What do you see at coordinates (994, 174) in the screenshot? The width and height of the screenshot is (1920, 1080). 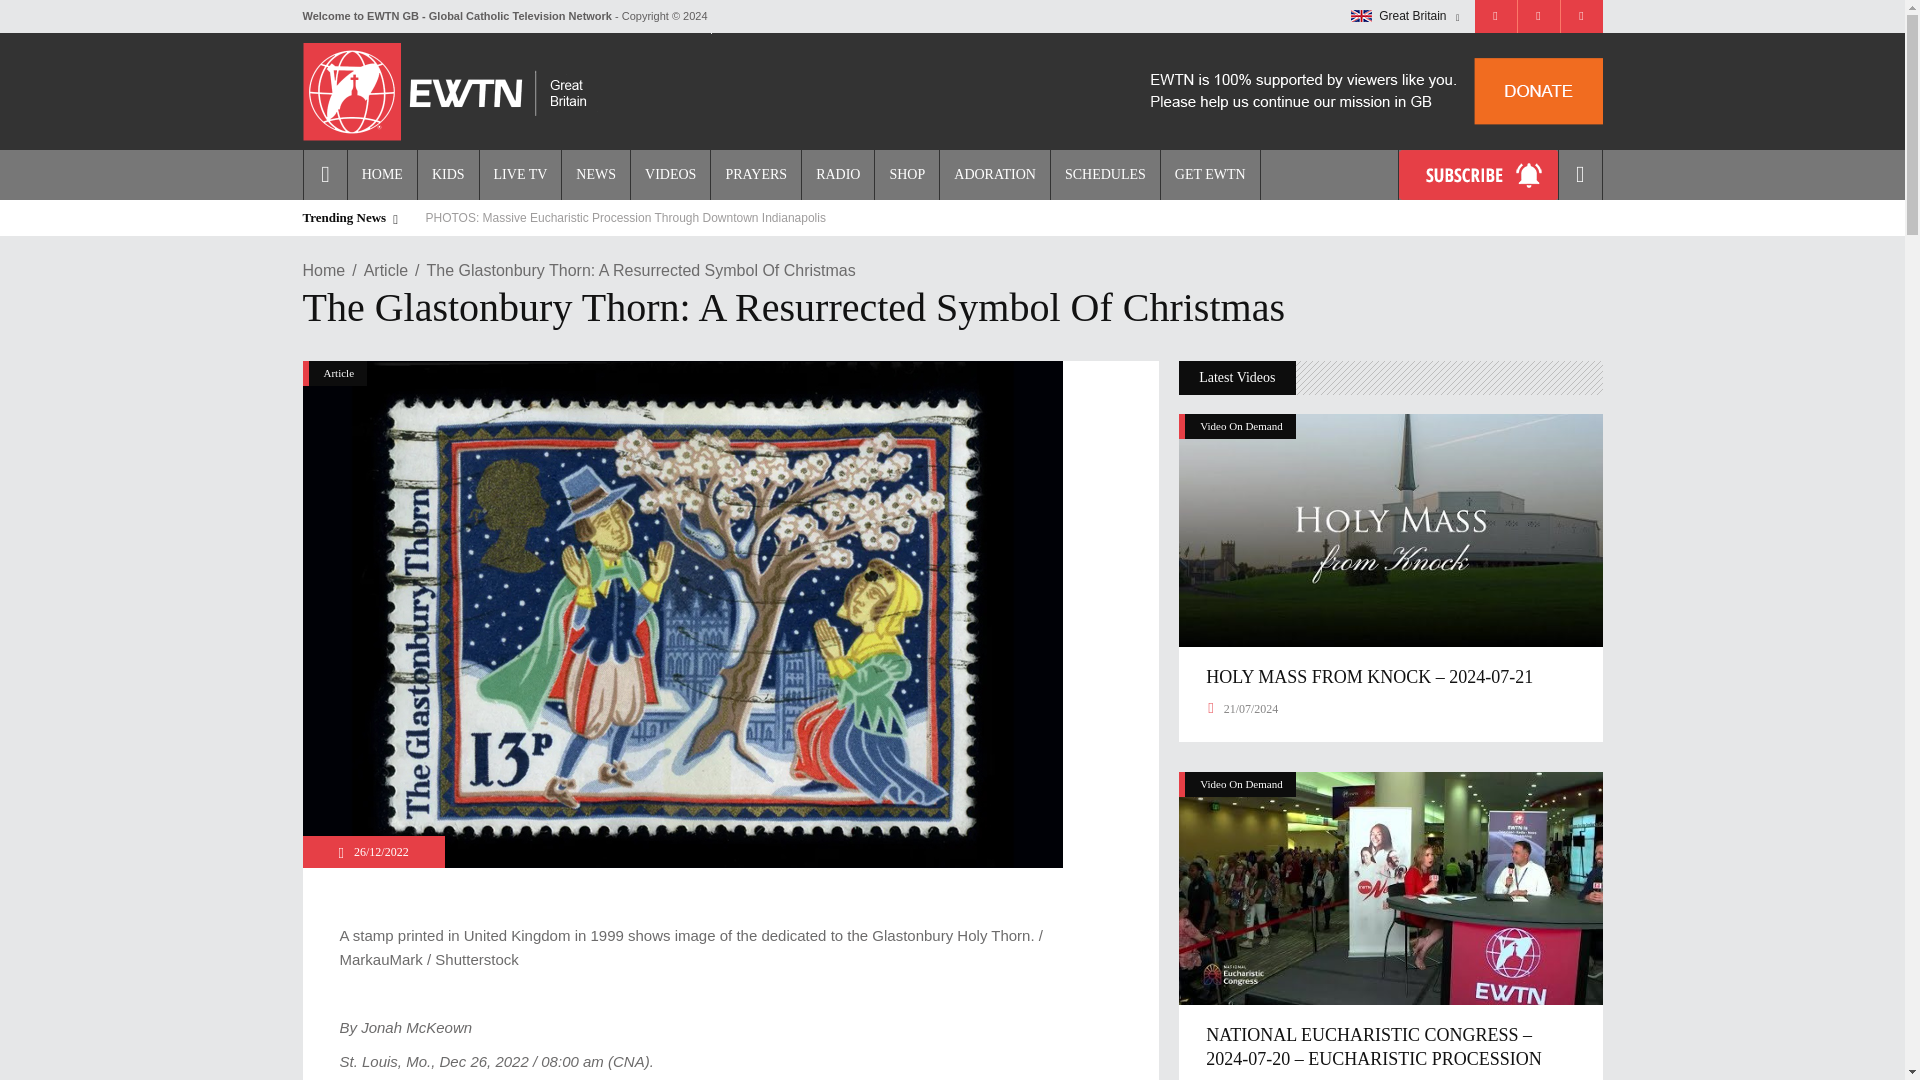 I see `ADORATION` at bounding box center [994, 174].